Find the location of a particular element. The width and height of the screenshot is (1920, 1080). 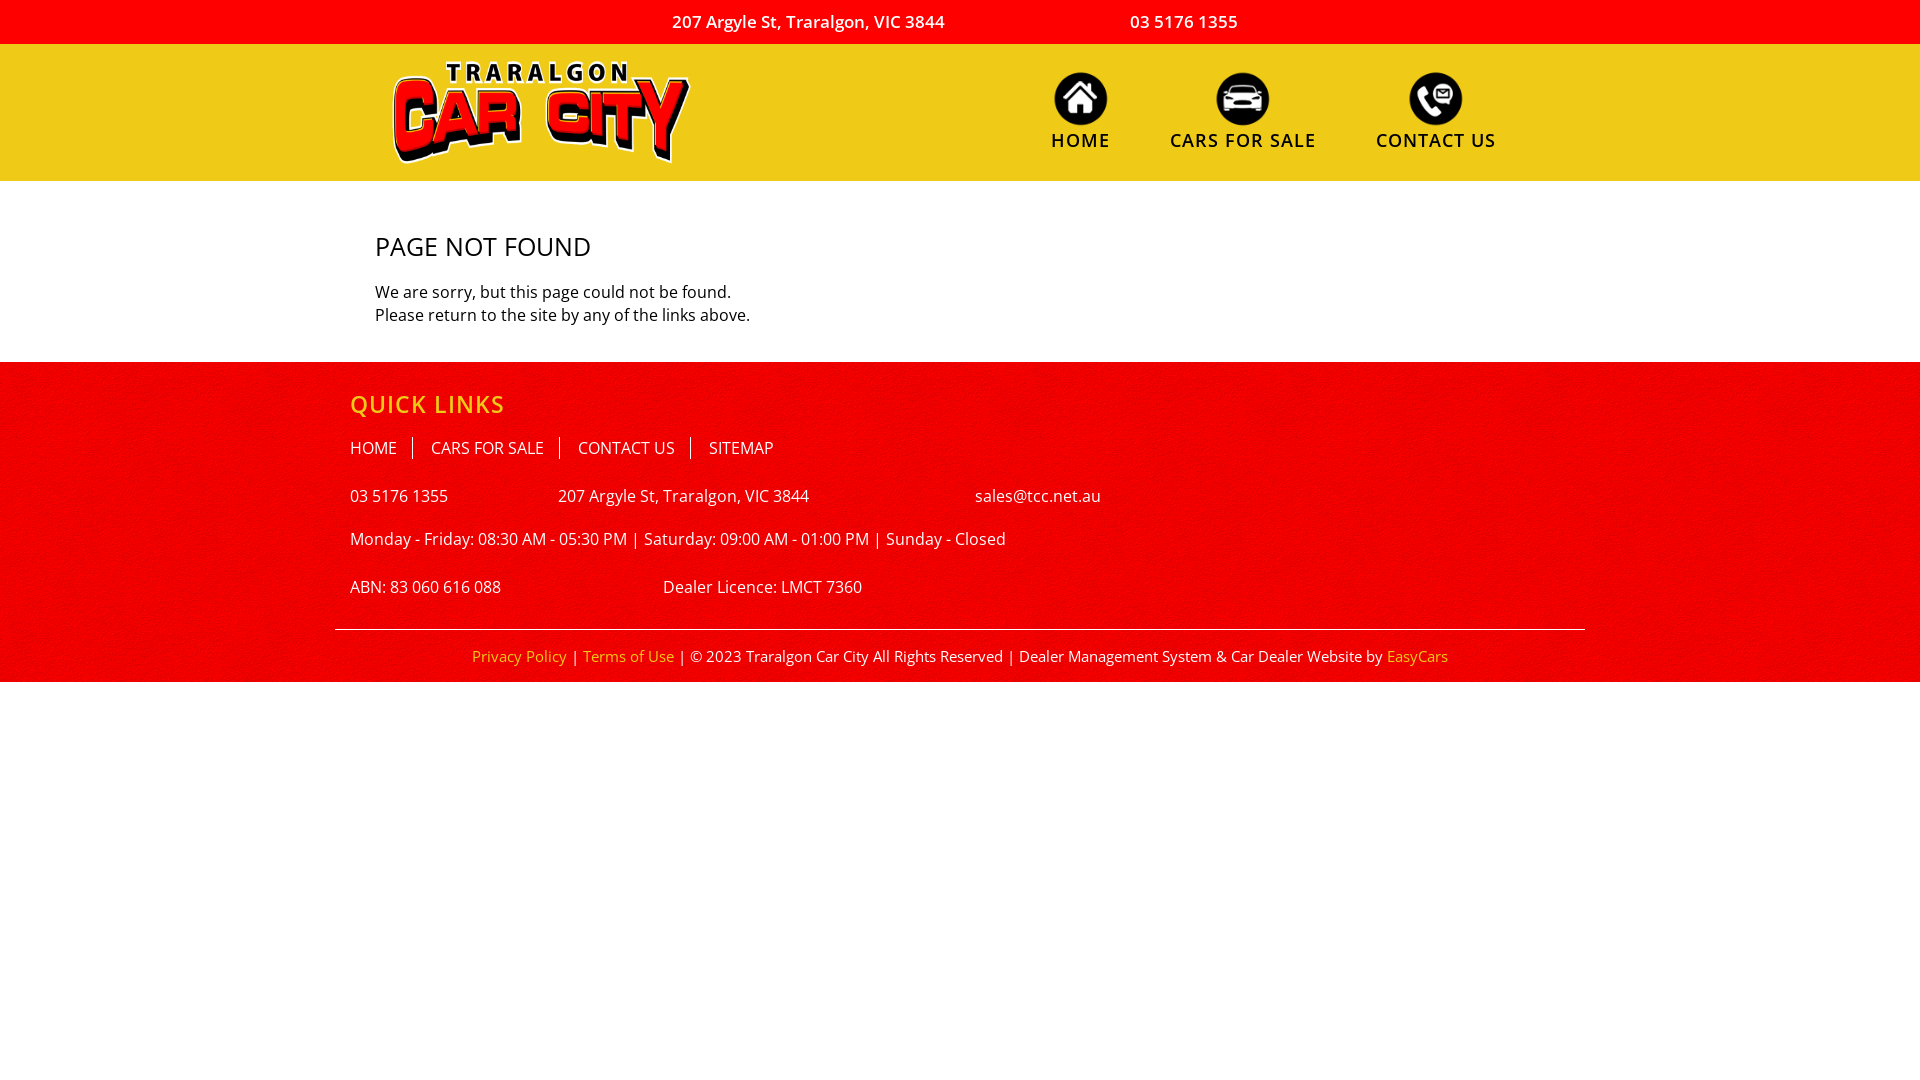

SITEMAP is located at coordinates (742, 448).